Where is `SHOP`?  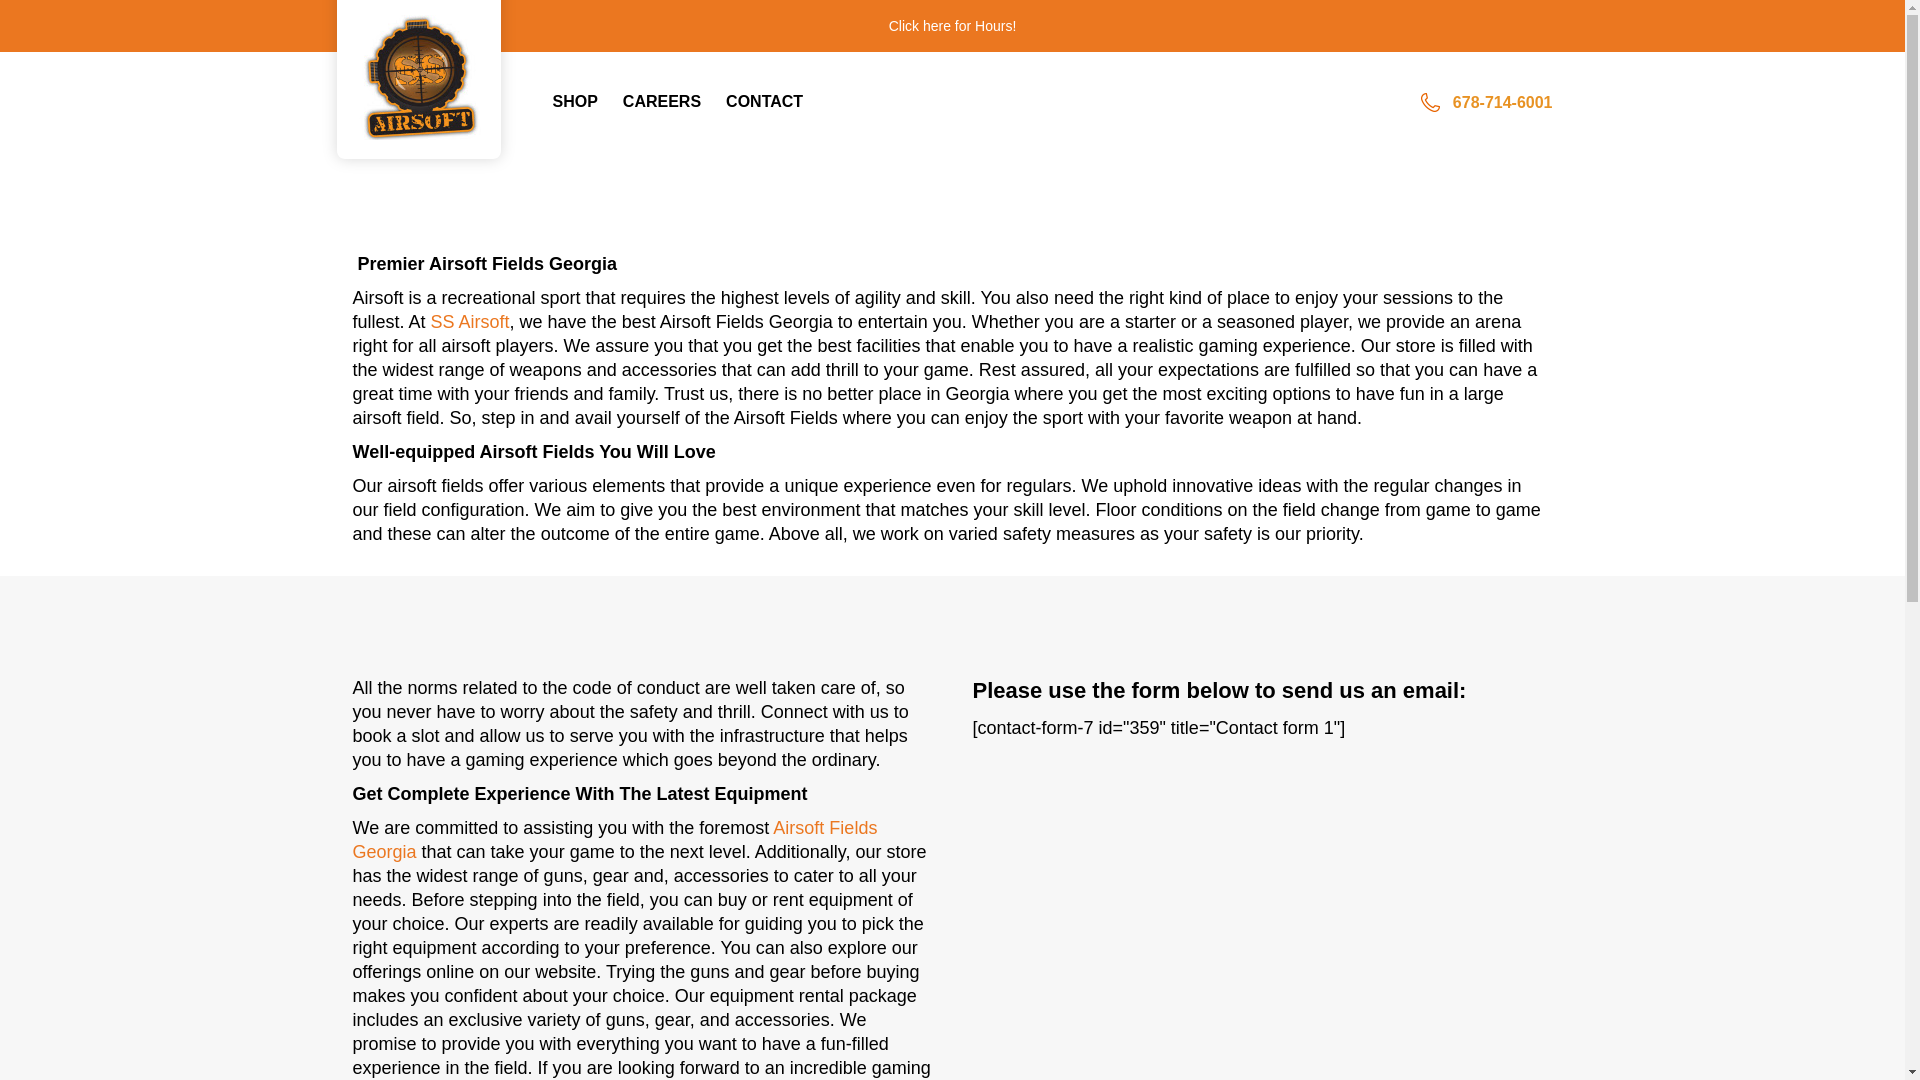
SHOP is located at coordinates (587, 102).